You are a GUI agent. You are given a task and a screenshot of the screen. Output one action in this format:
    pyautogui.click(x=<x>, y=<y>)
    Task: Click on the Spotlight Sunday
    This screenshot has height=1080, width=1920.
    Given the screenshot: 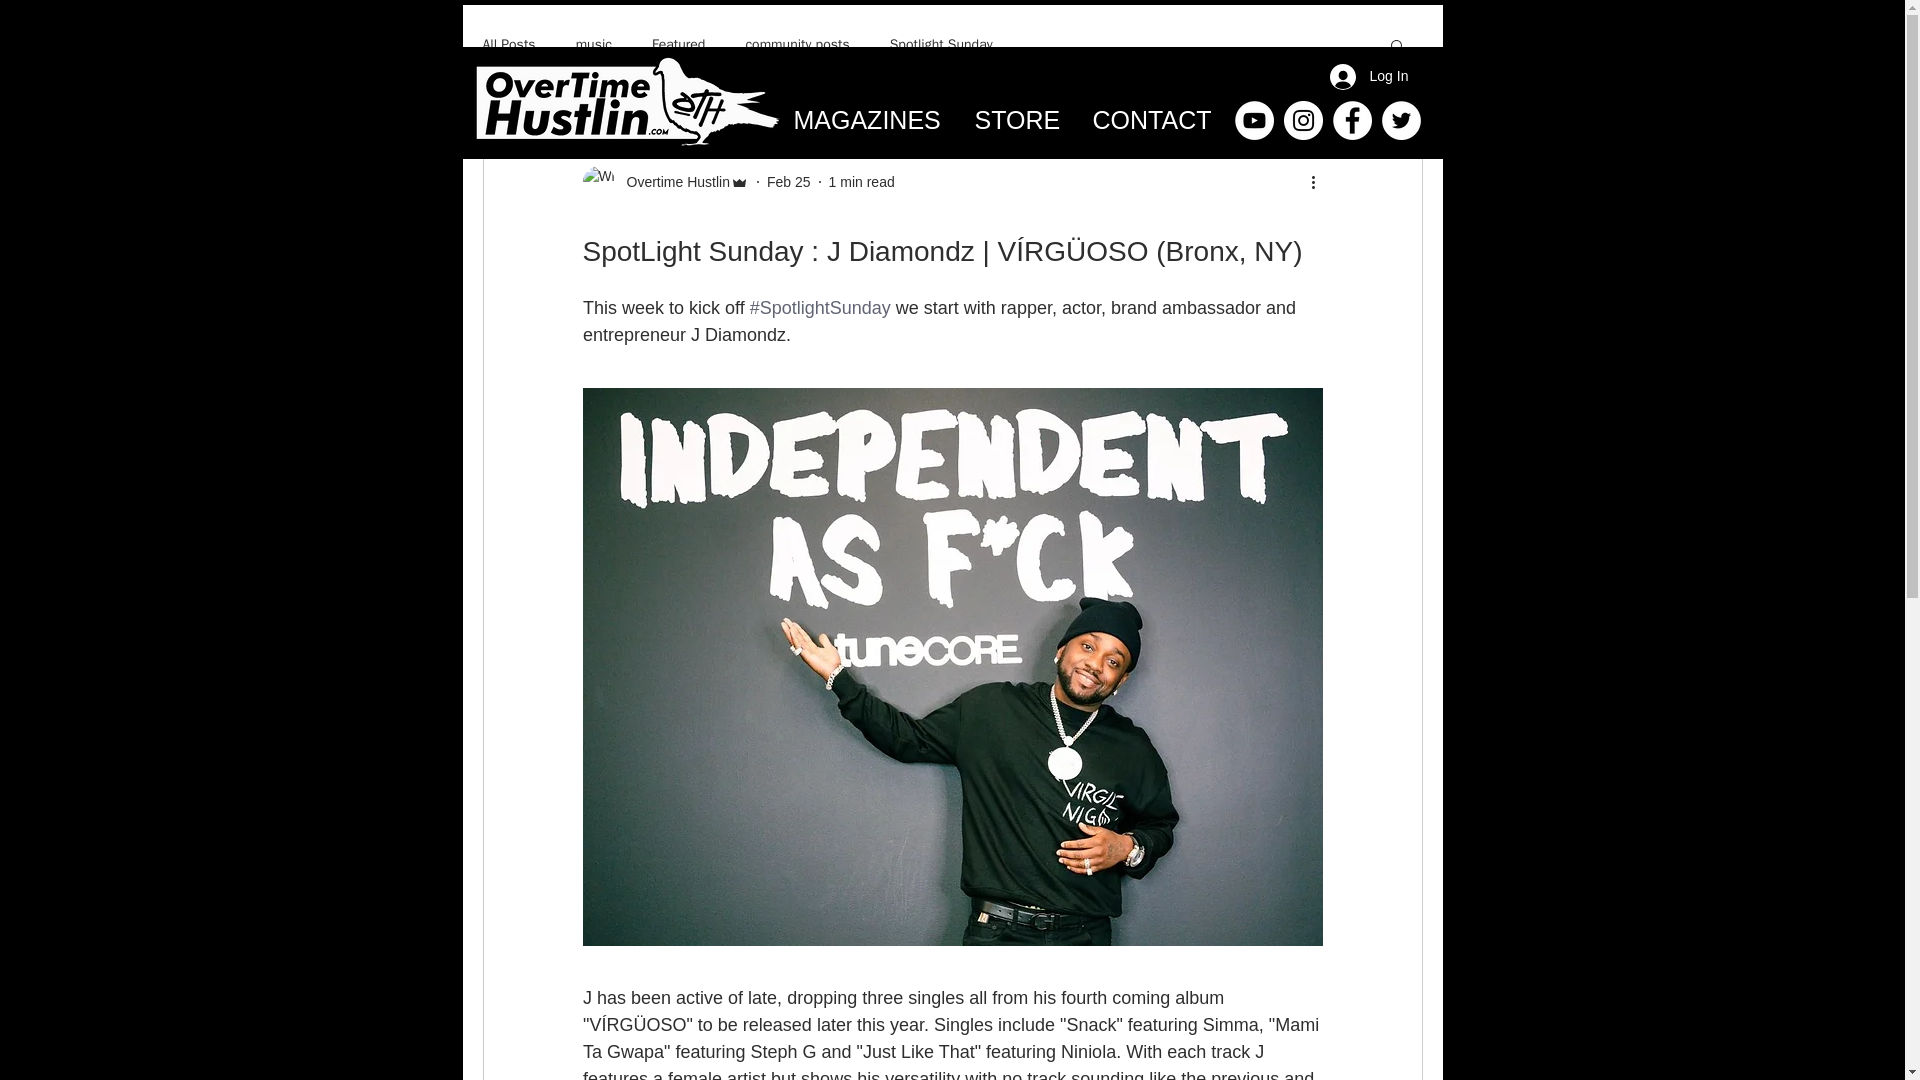 What is the action you would take?
    pyautogui.click(x=941, y=44)
    